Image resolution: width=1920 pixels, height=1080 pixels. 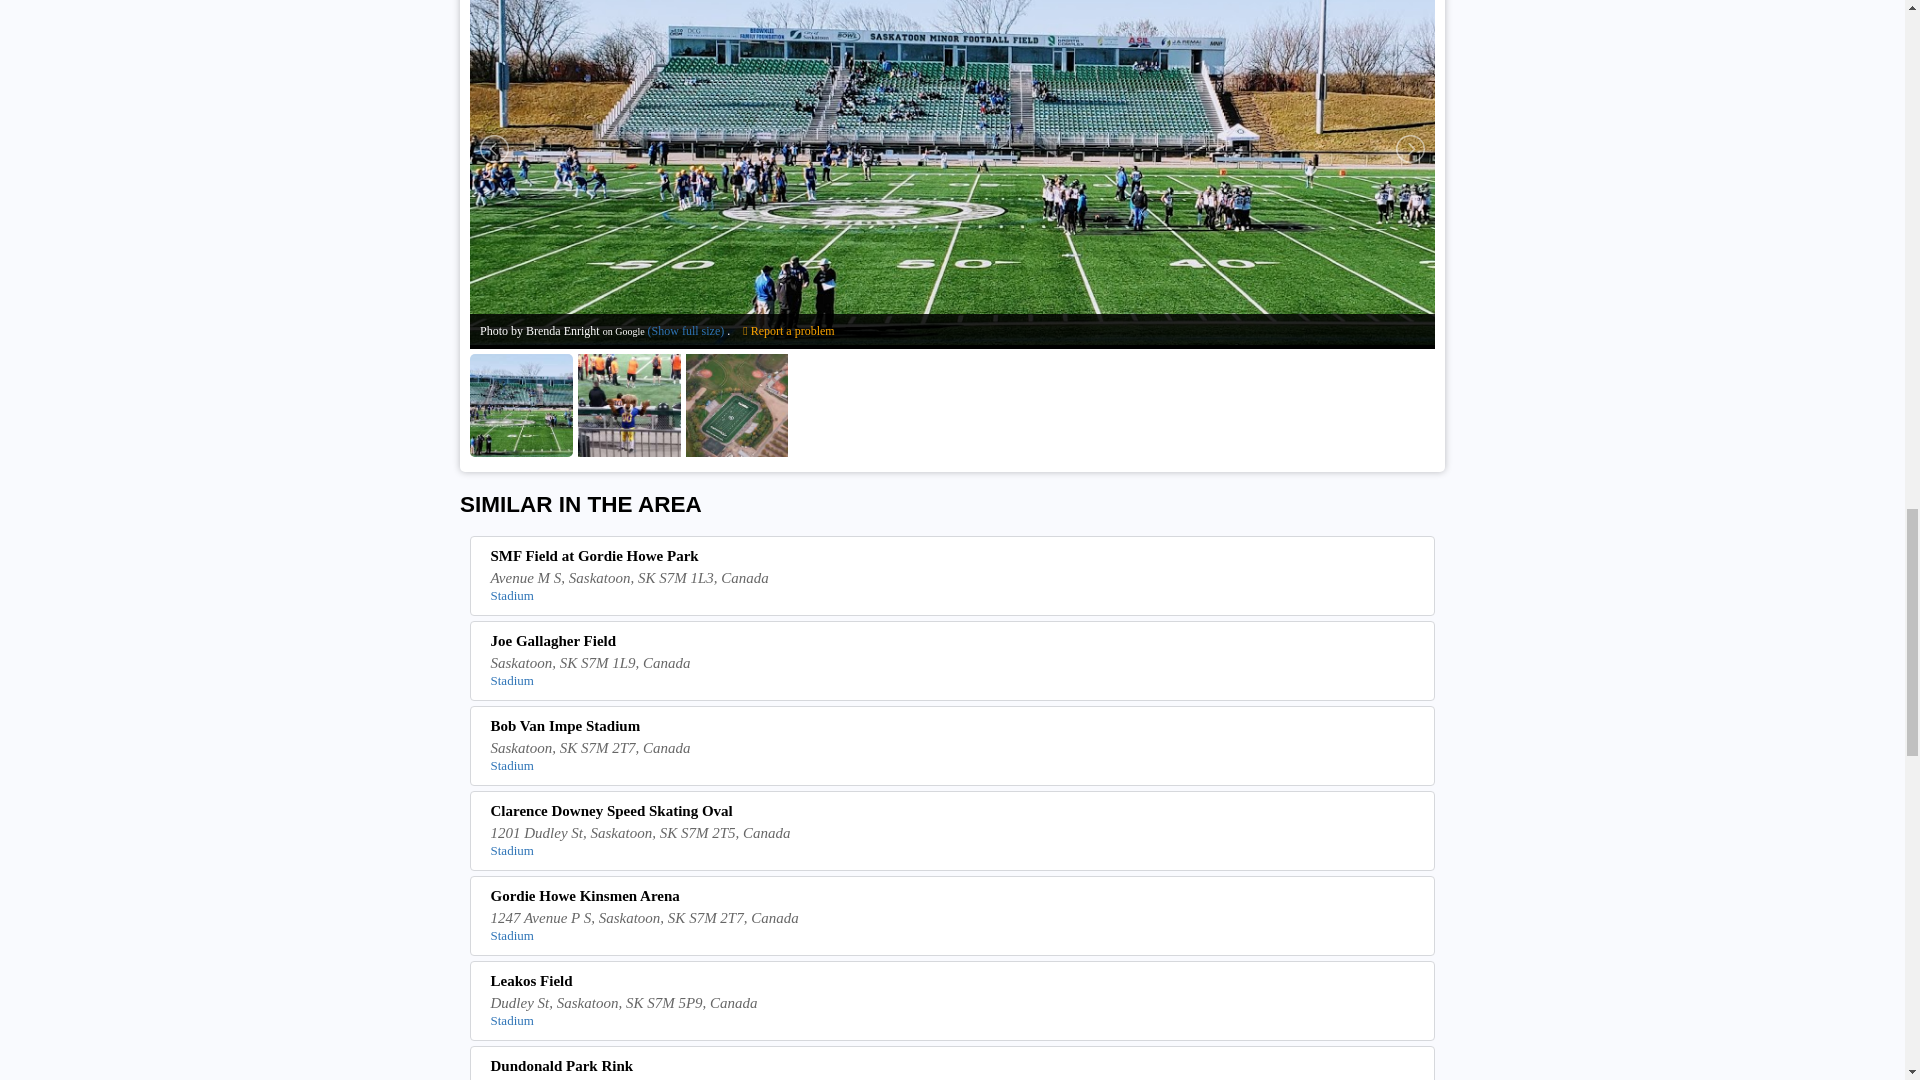 What do you see at coordinates (953, 558) in the screenshot?
I see `SMF Field at Gordie Howe Park` at bounding box center [953, 558].